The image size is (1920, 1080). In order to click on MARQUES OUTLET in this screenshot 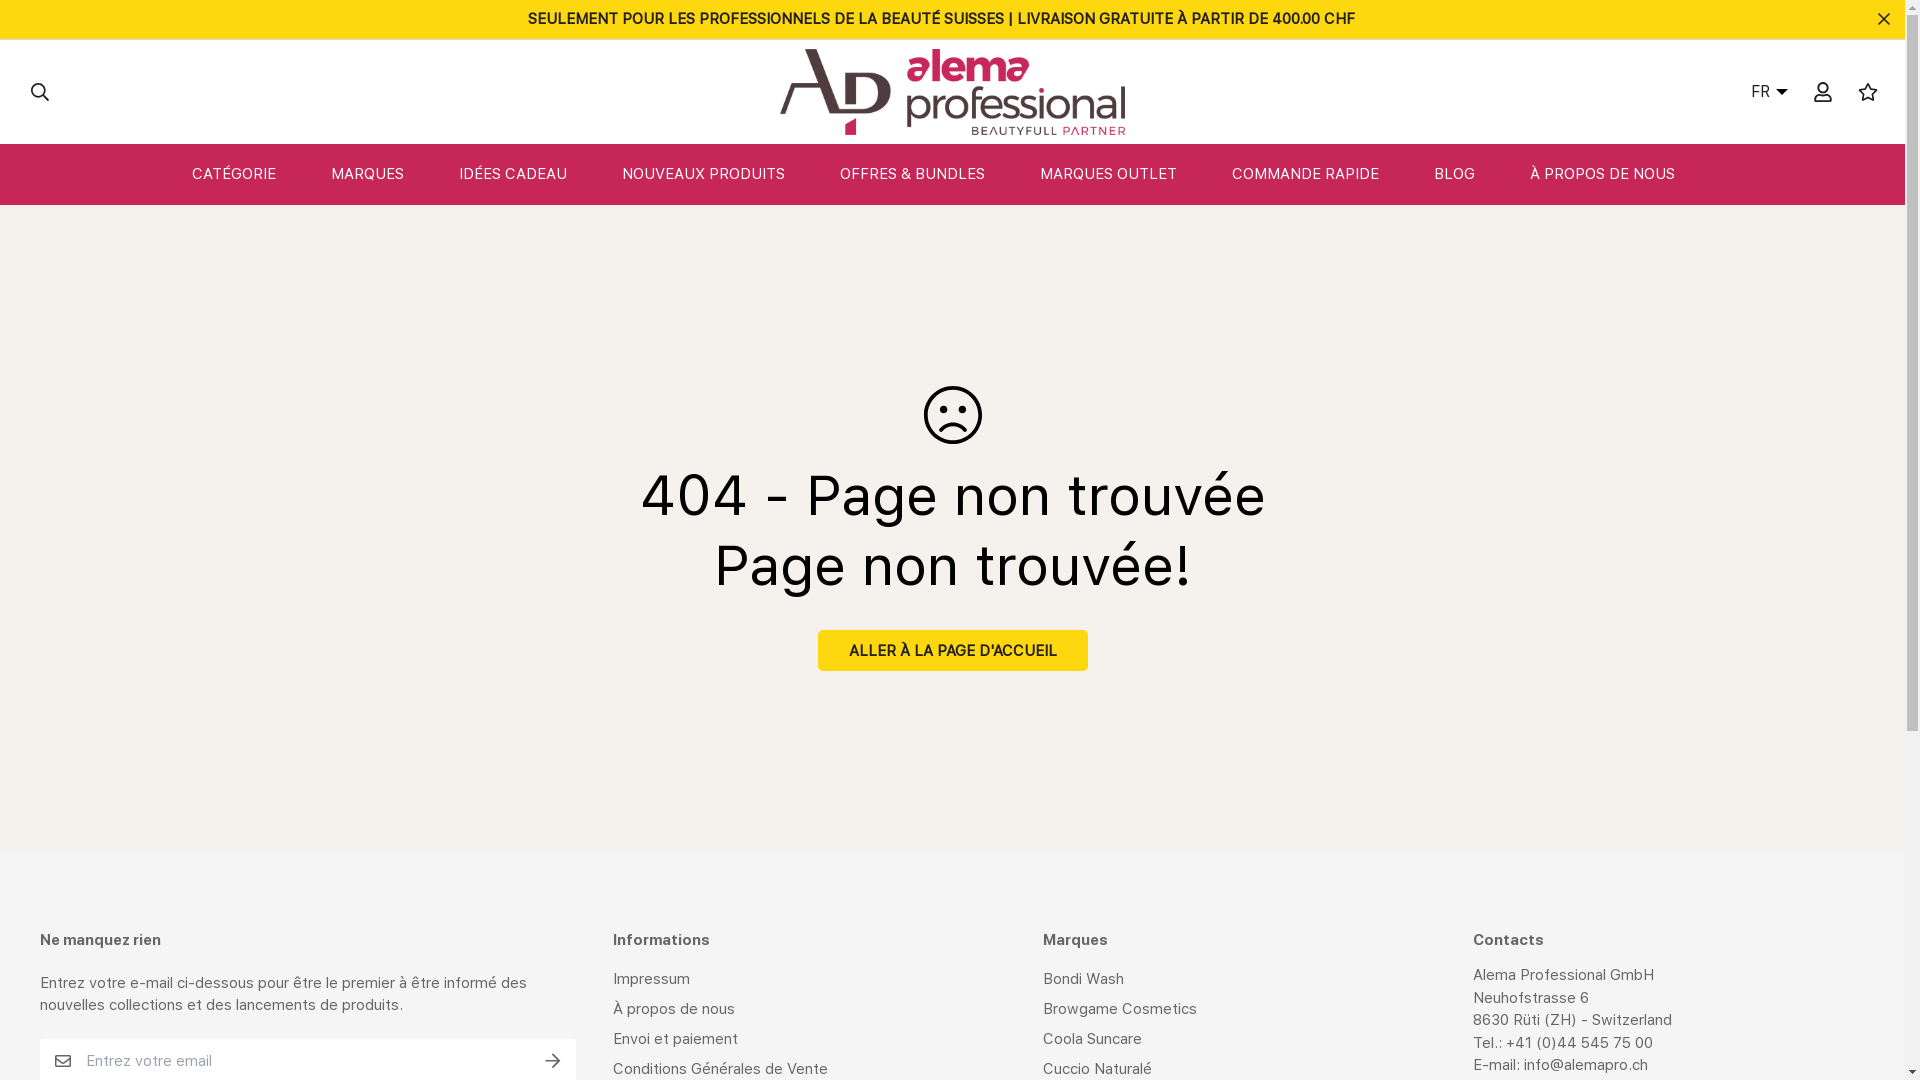, I will do `click(1128, 174)`.